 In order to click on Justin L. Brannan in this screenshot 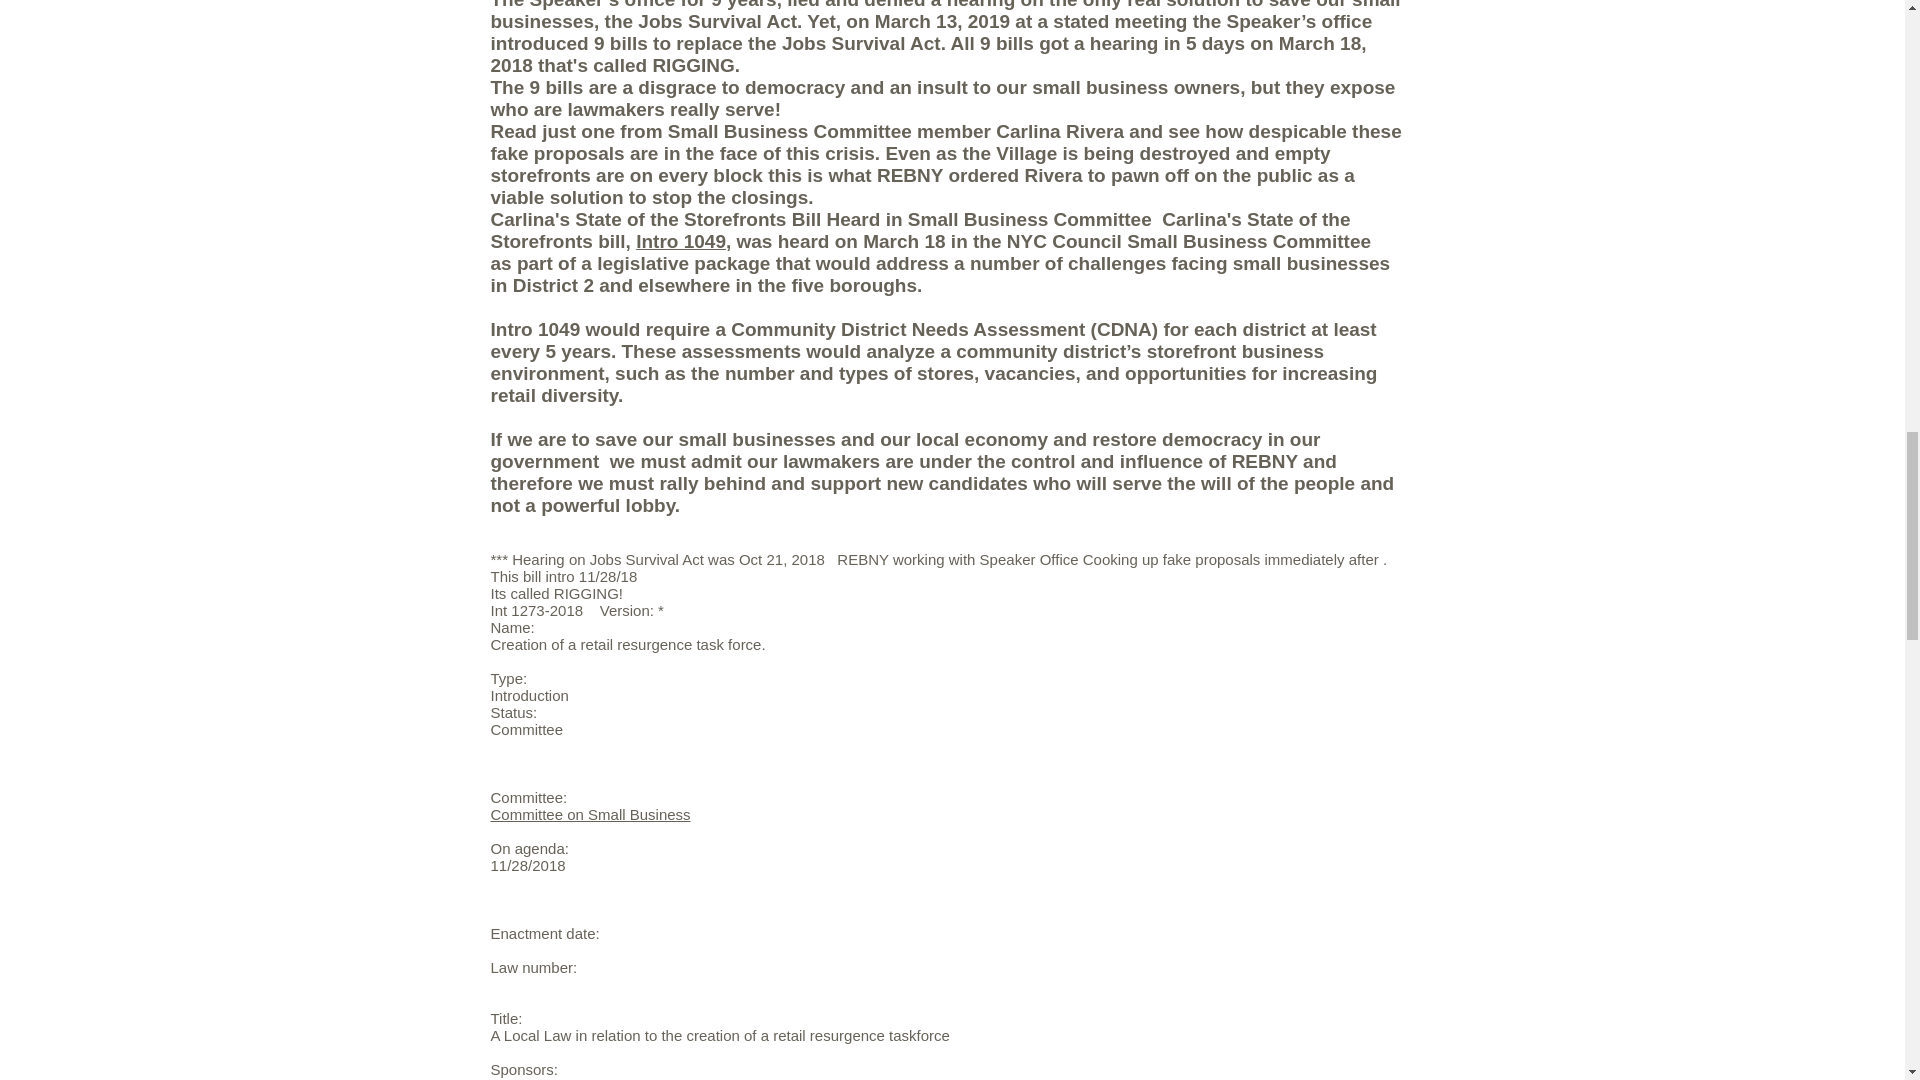, I will do `click(666, 1078)`.